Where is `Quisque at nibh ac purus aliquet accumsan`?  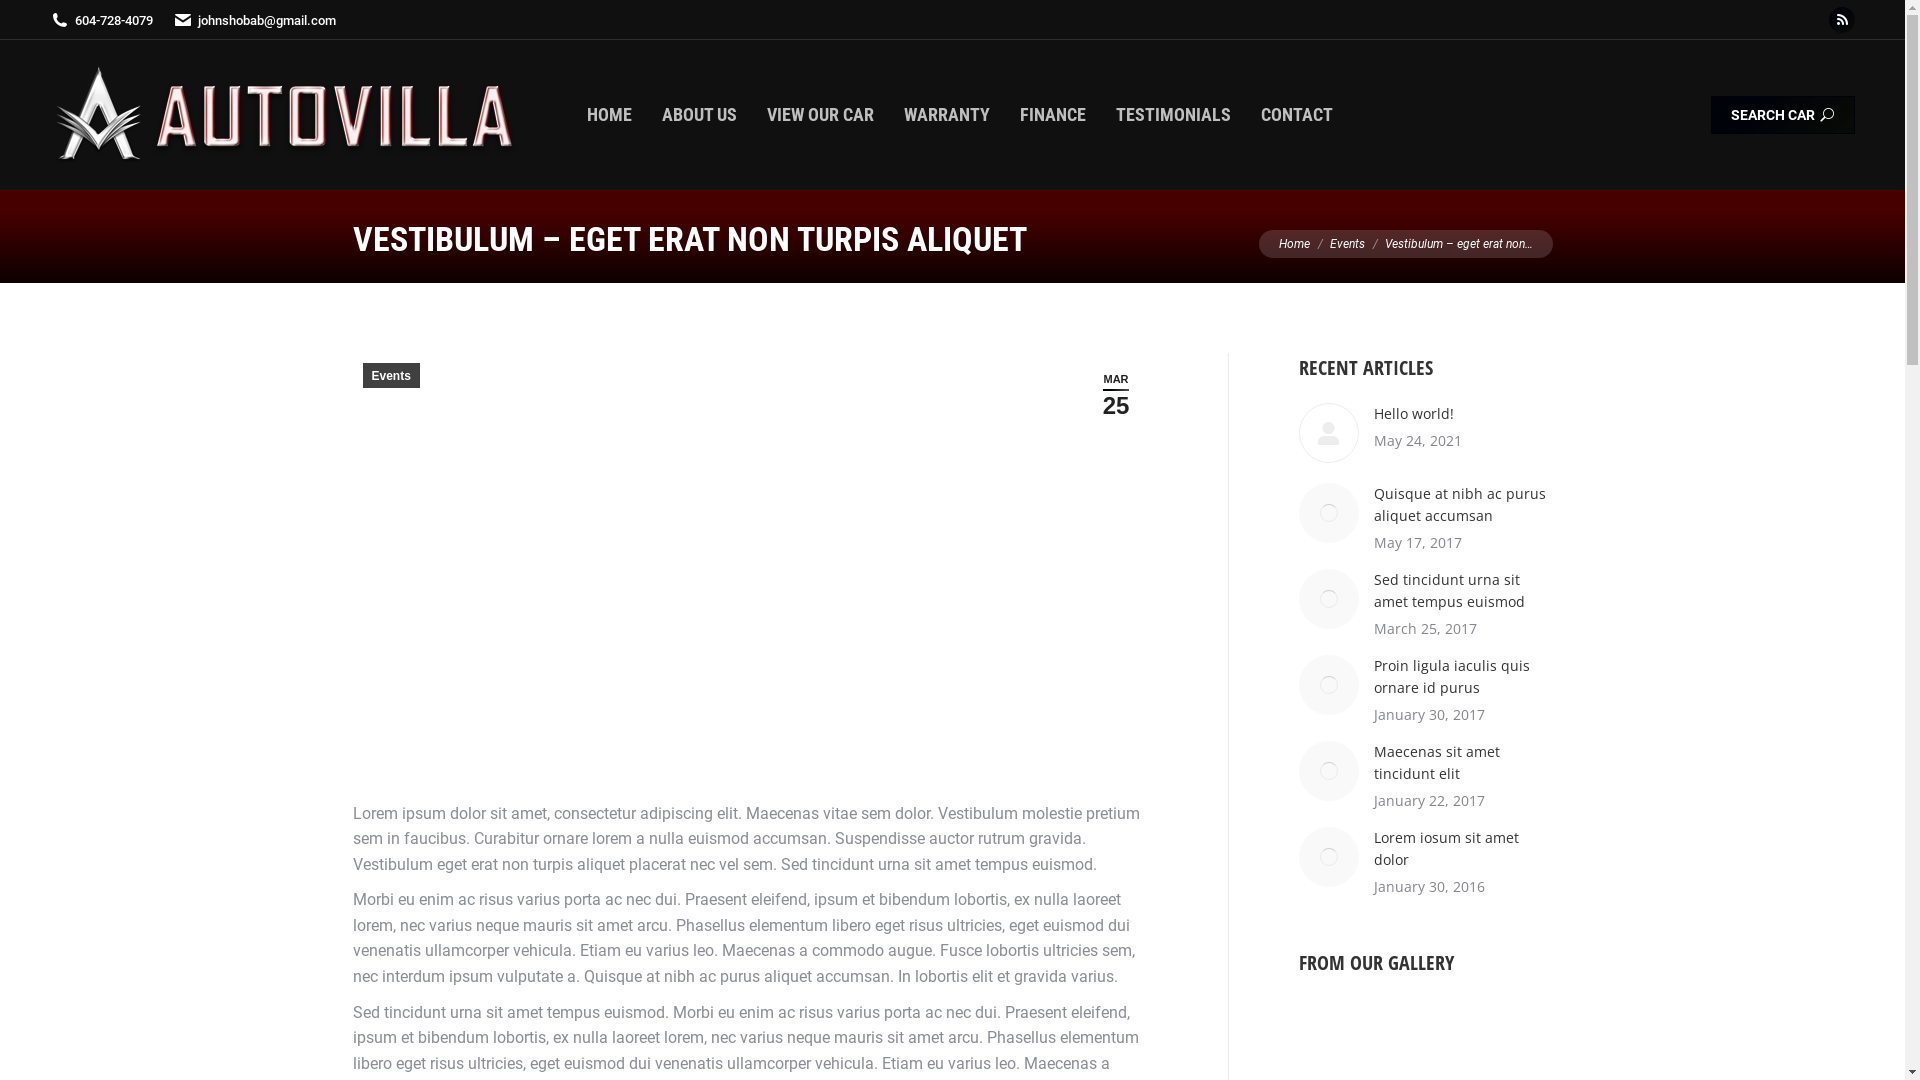 Quisque at nibh ac purus aliquet accumsan is located at coordinates (1464, 505).